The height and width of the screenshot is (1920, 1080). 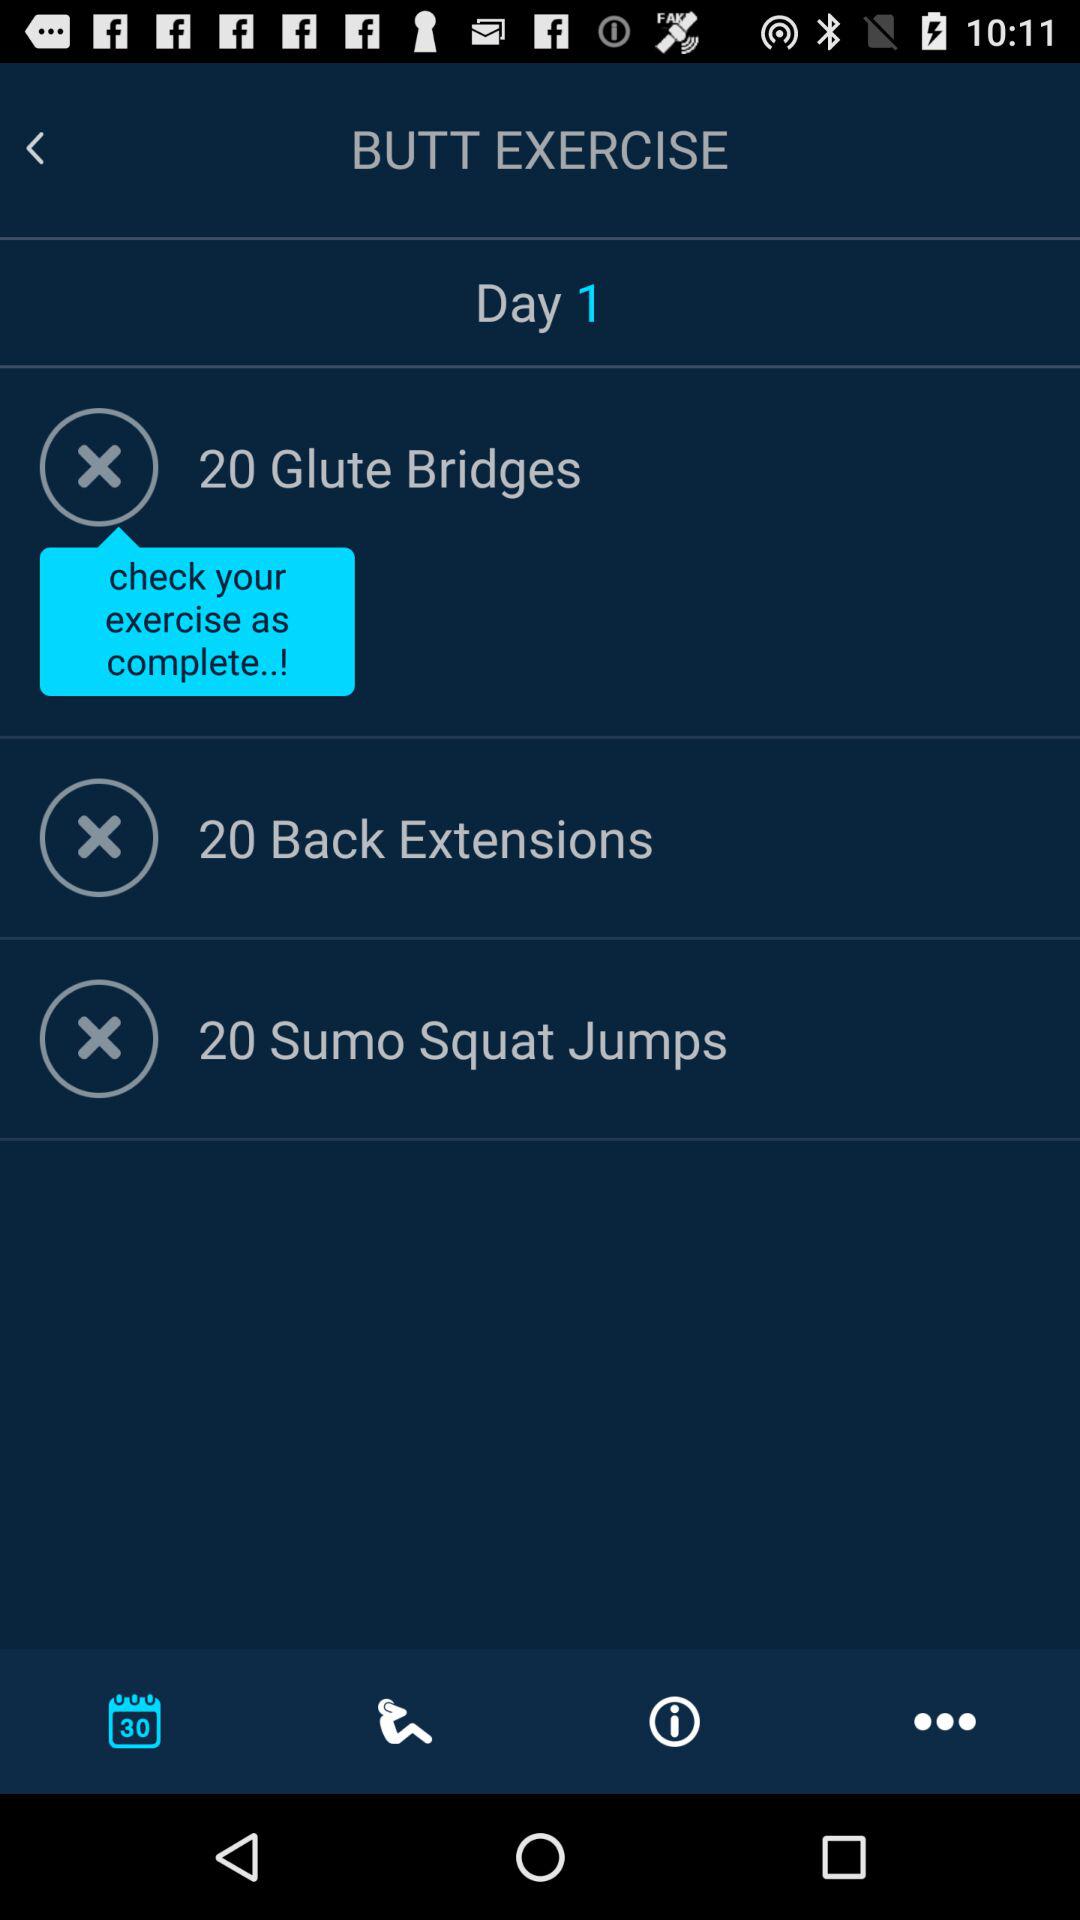 I want to click on check off exercise, so click(x=98, y=467).